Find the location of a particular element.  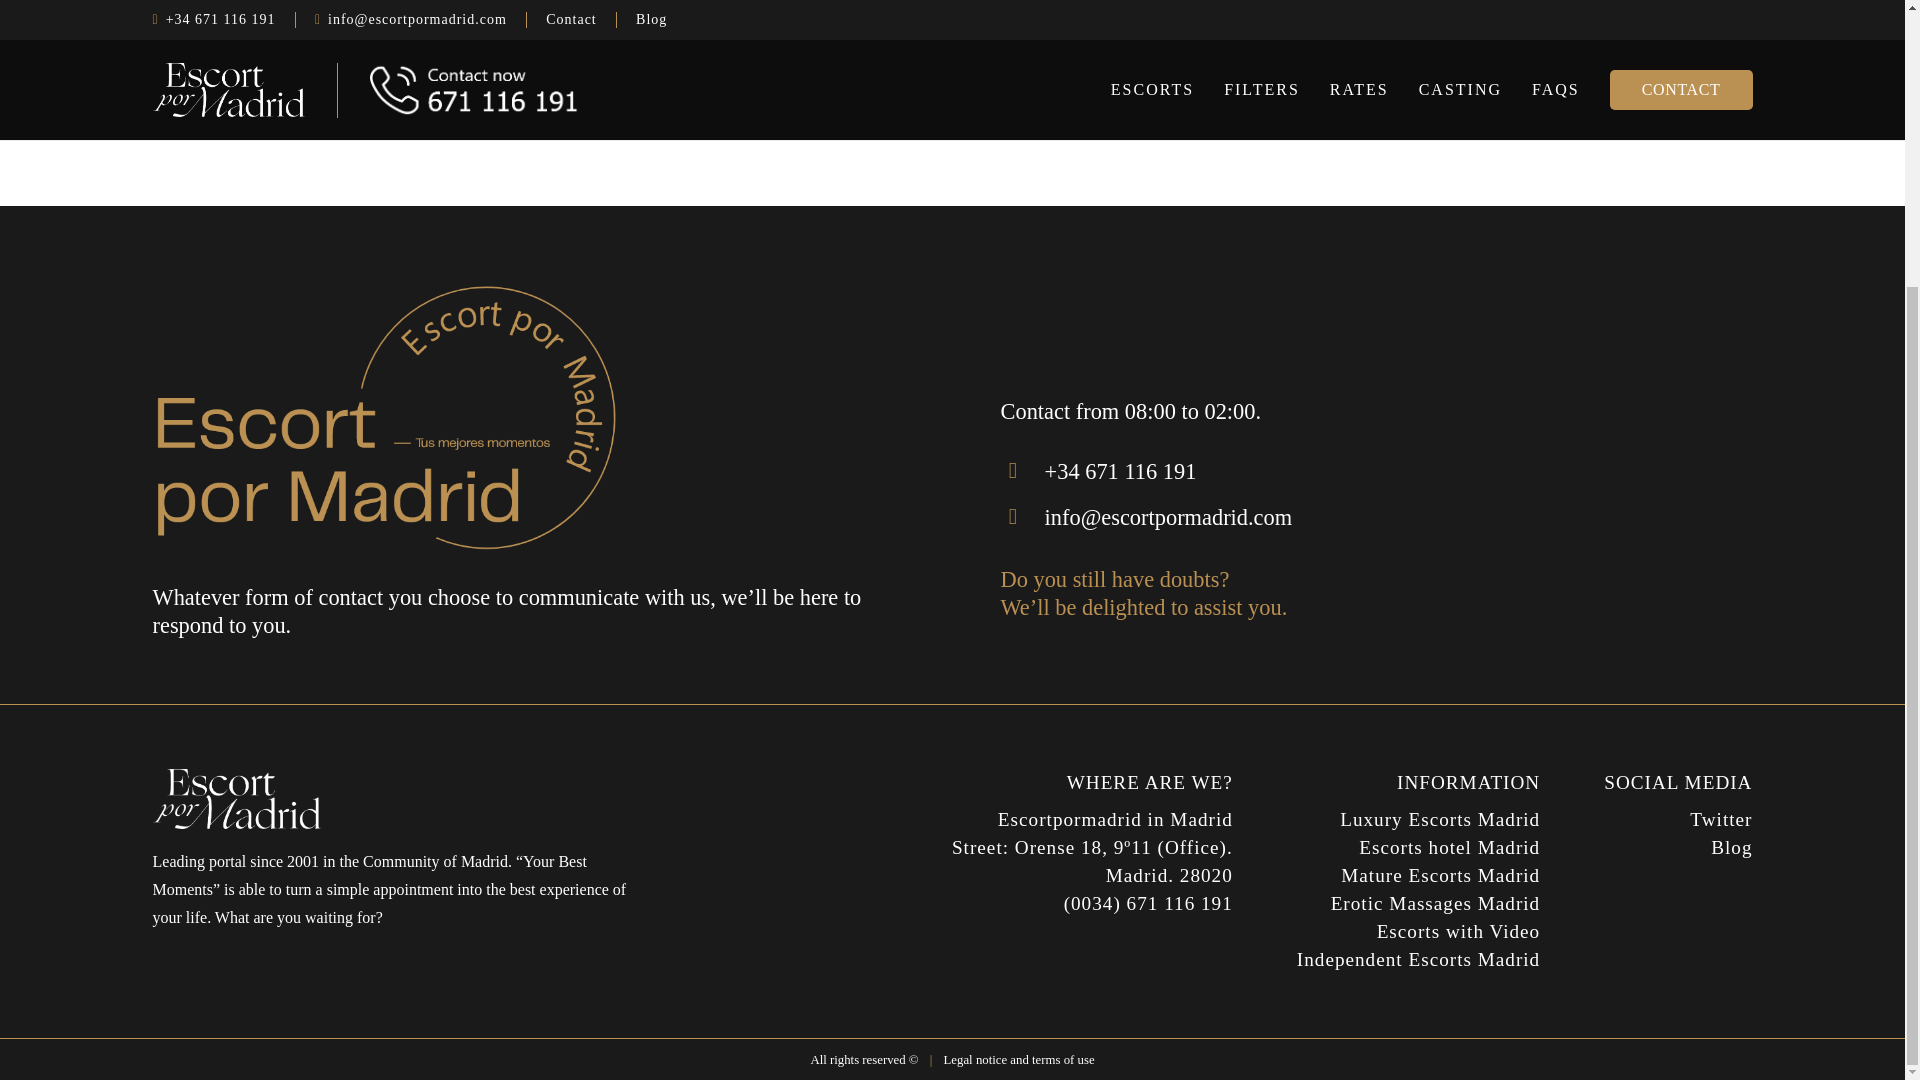

Luxury Escort Madrid is located at coordinates (1440, 819).